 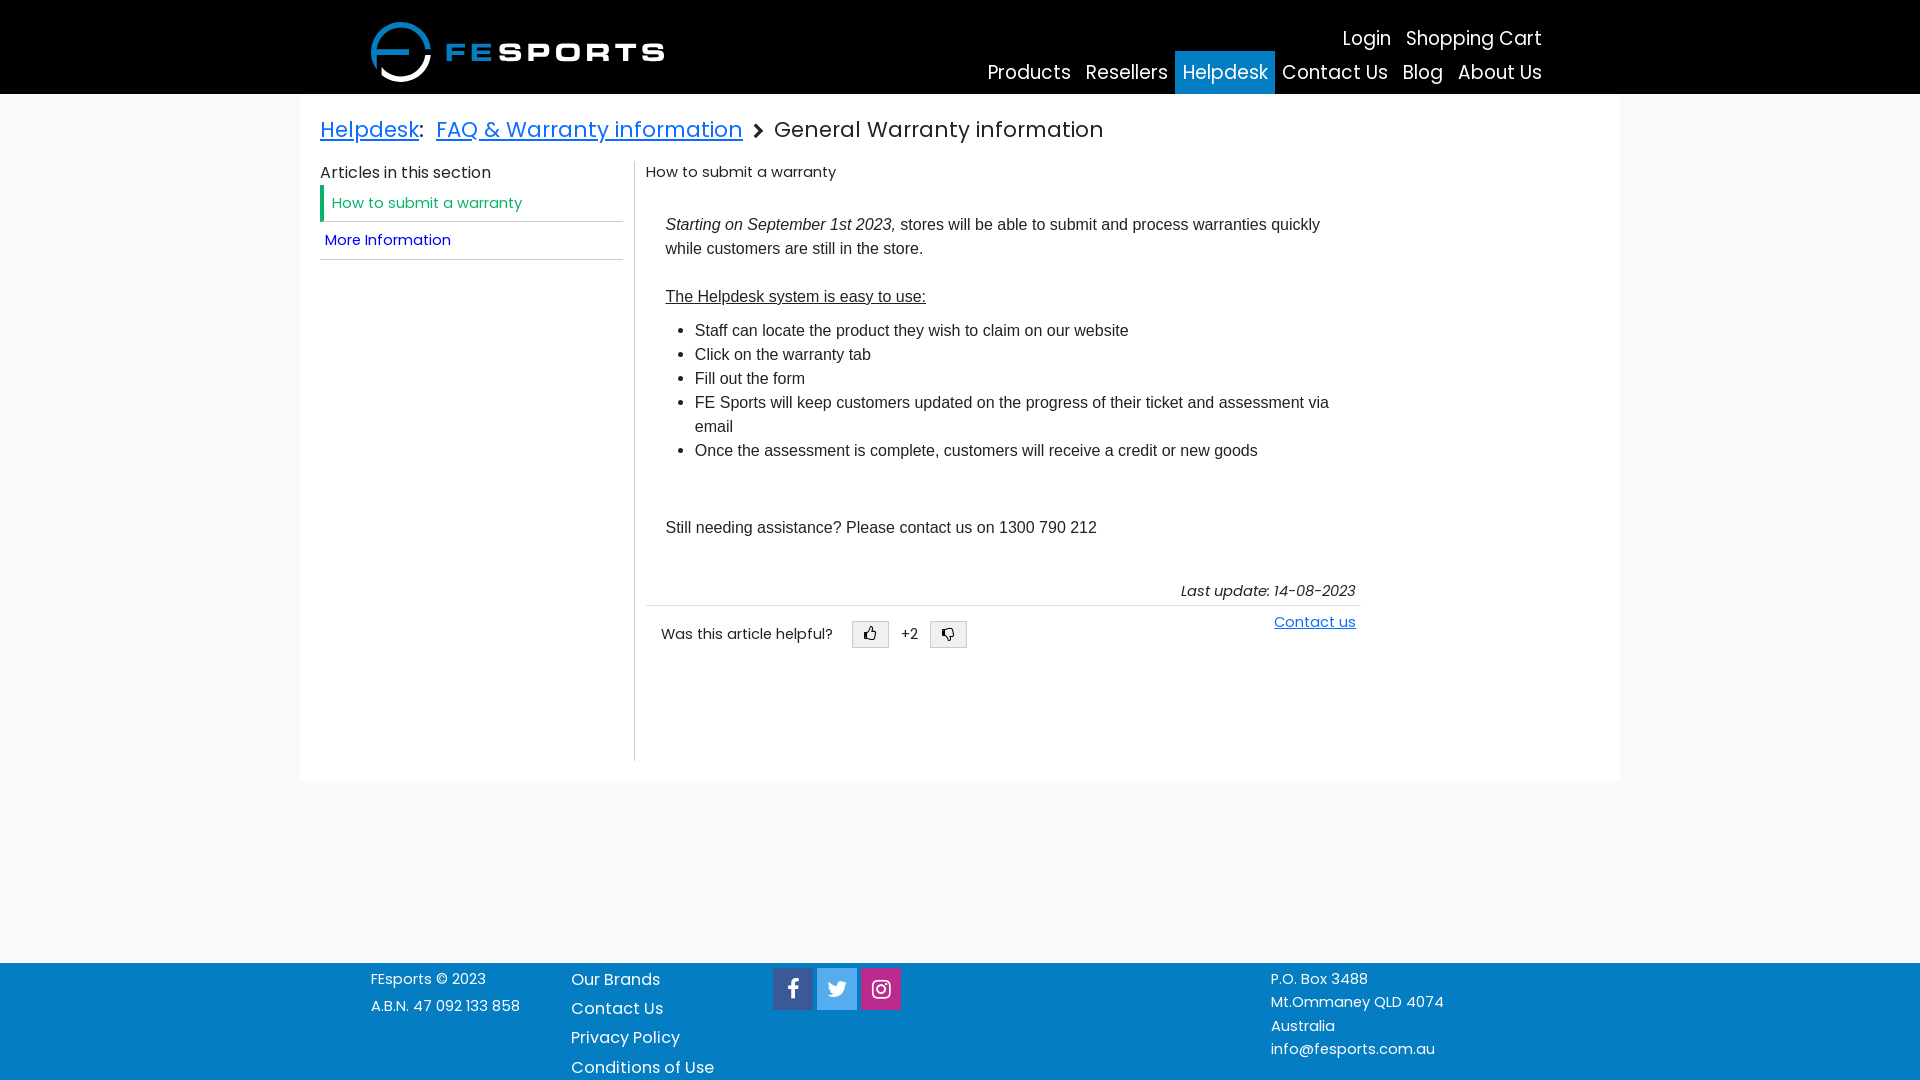 I want to click on Blog, so click(x=1424, y=72).